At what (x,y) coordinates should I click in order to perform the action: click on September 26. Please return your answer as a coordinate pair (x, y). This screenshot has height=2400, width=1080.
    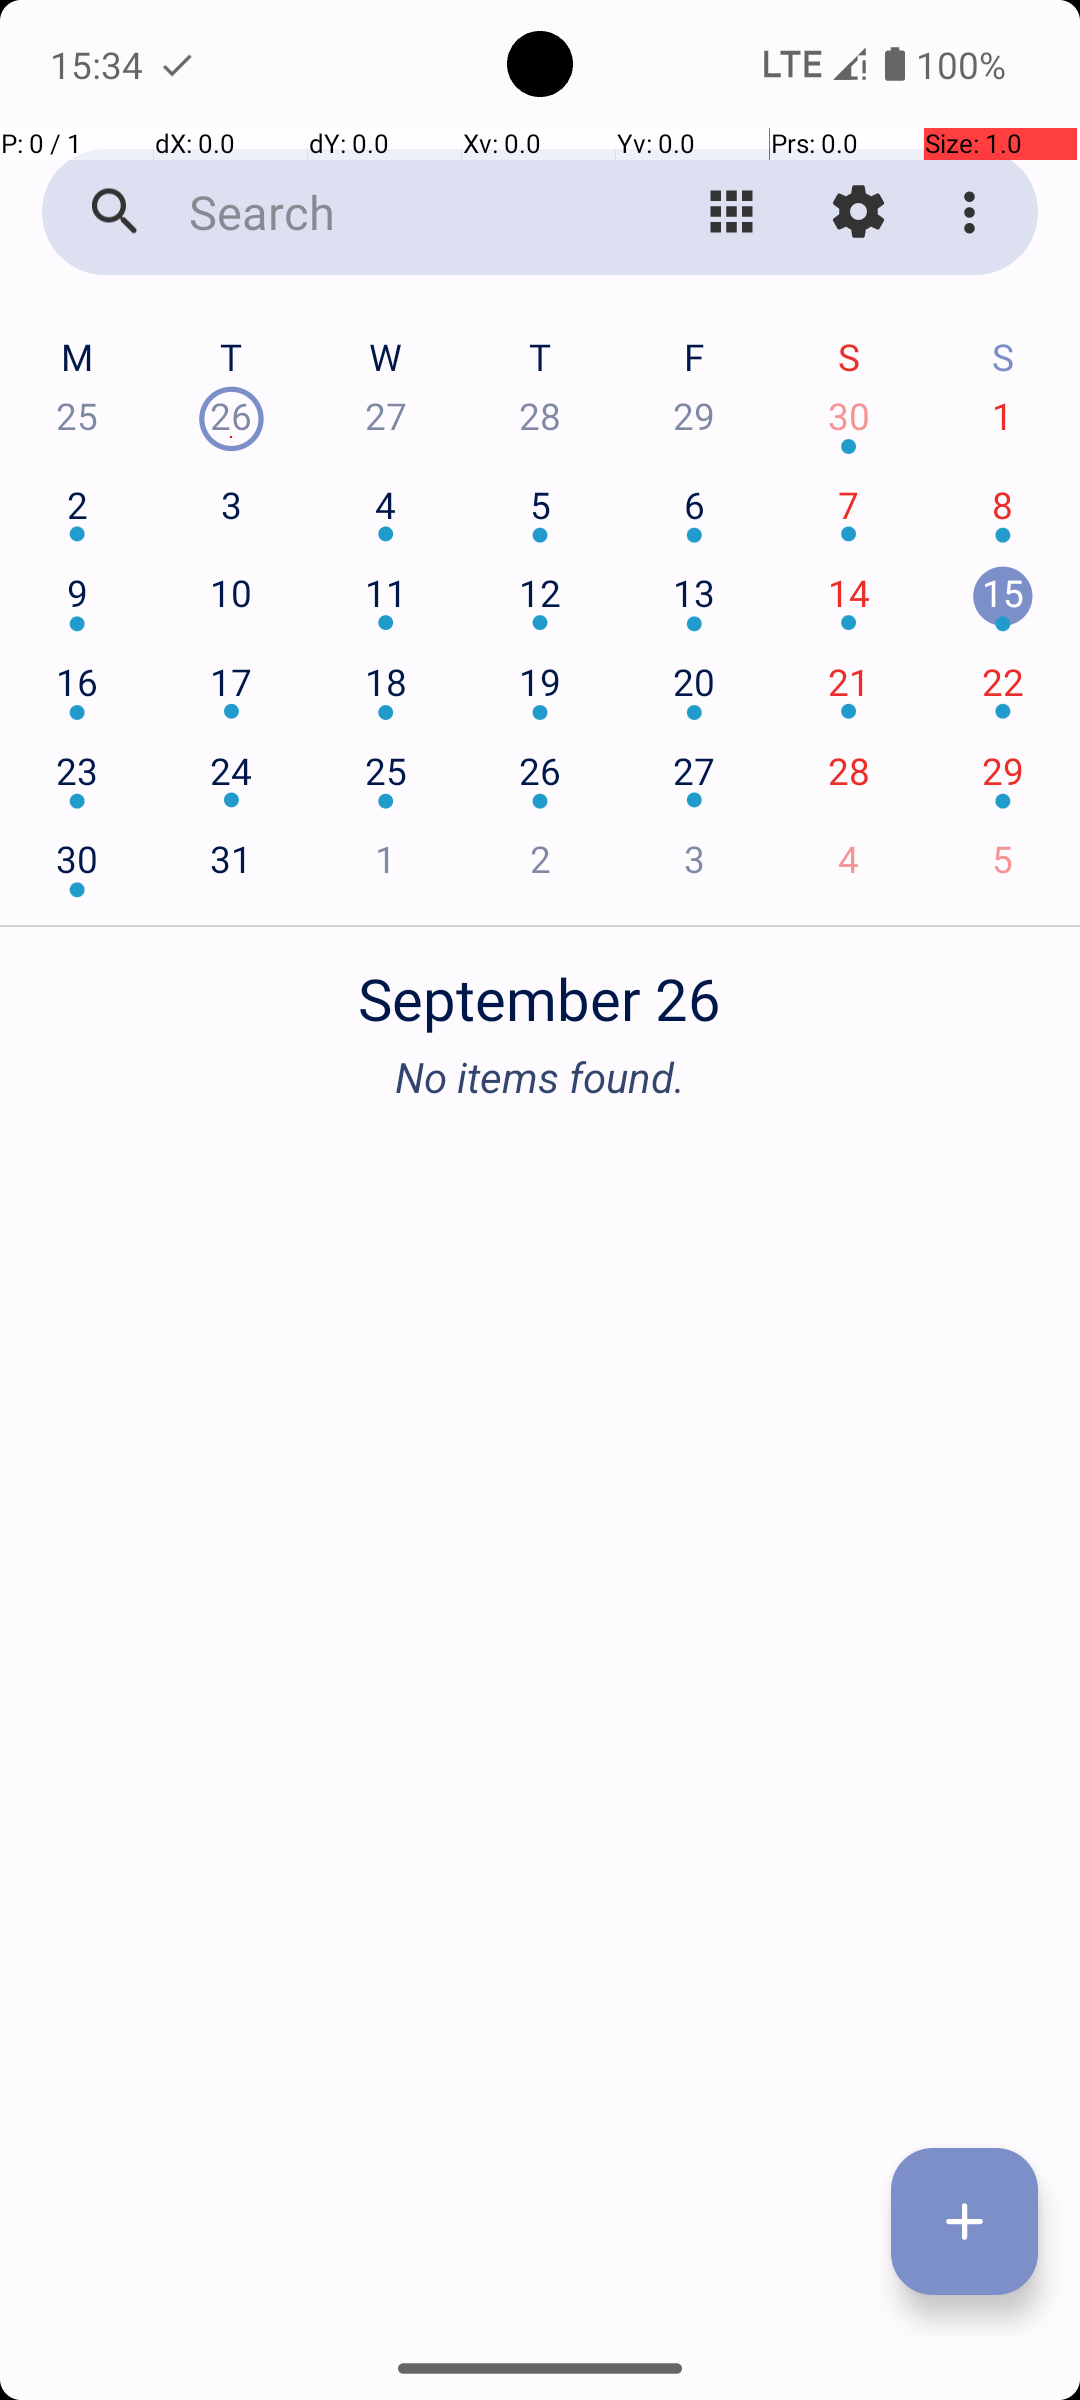
    Looking at the image, I should click on (540, 988).